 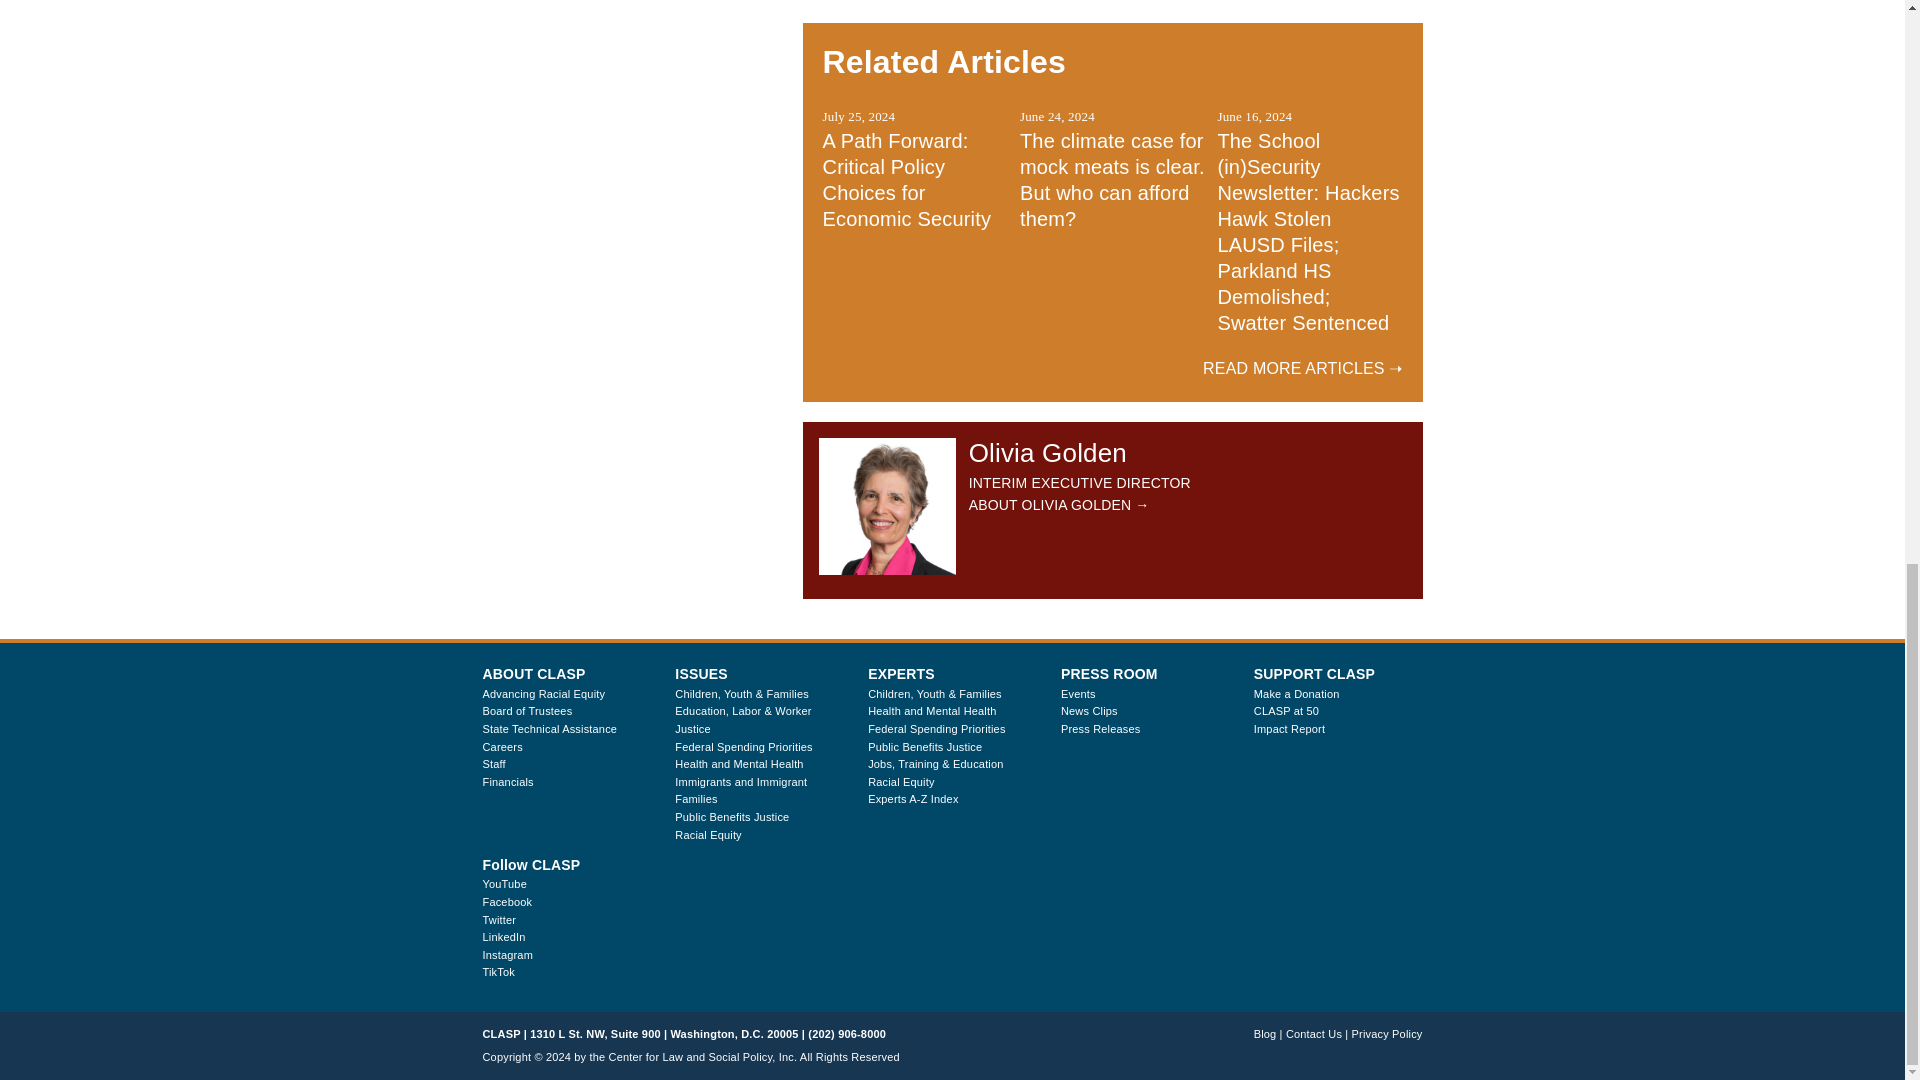 What do you see at coordinates (888, 506) in the screenshot?
I see `Olivia Golden` at bounding box center [888, 506].